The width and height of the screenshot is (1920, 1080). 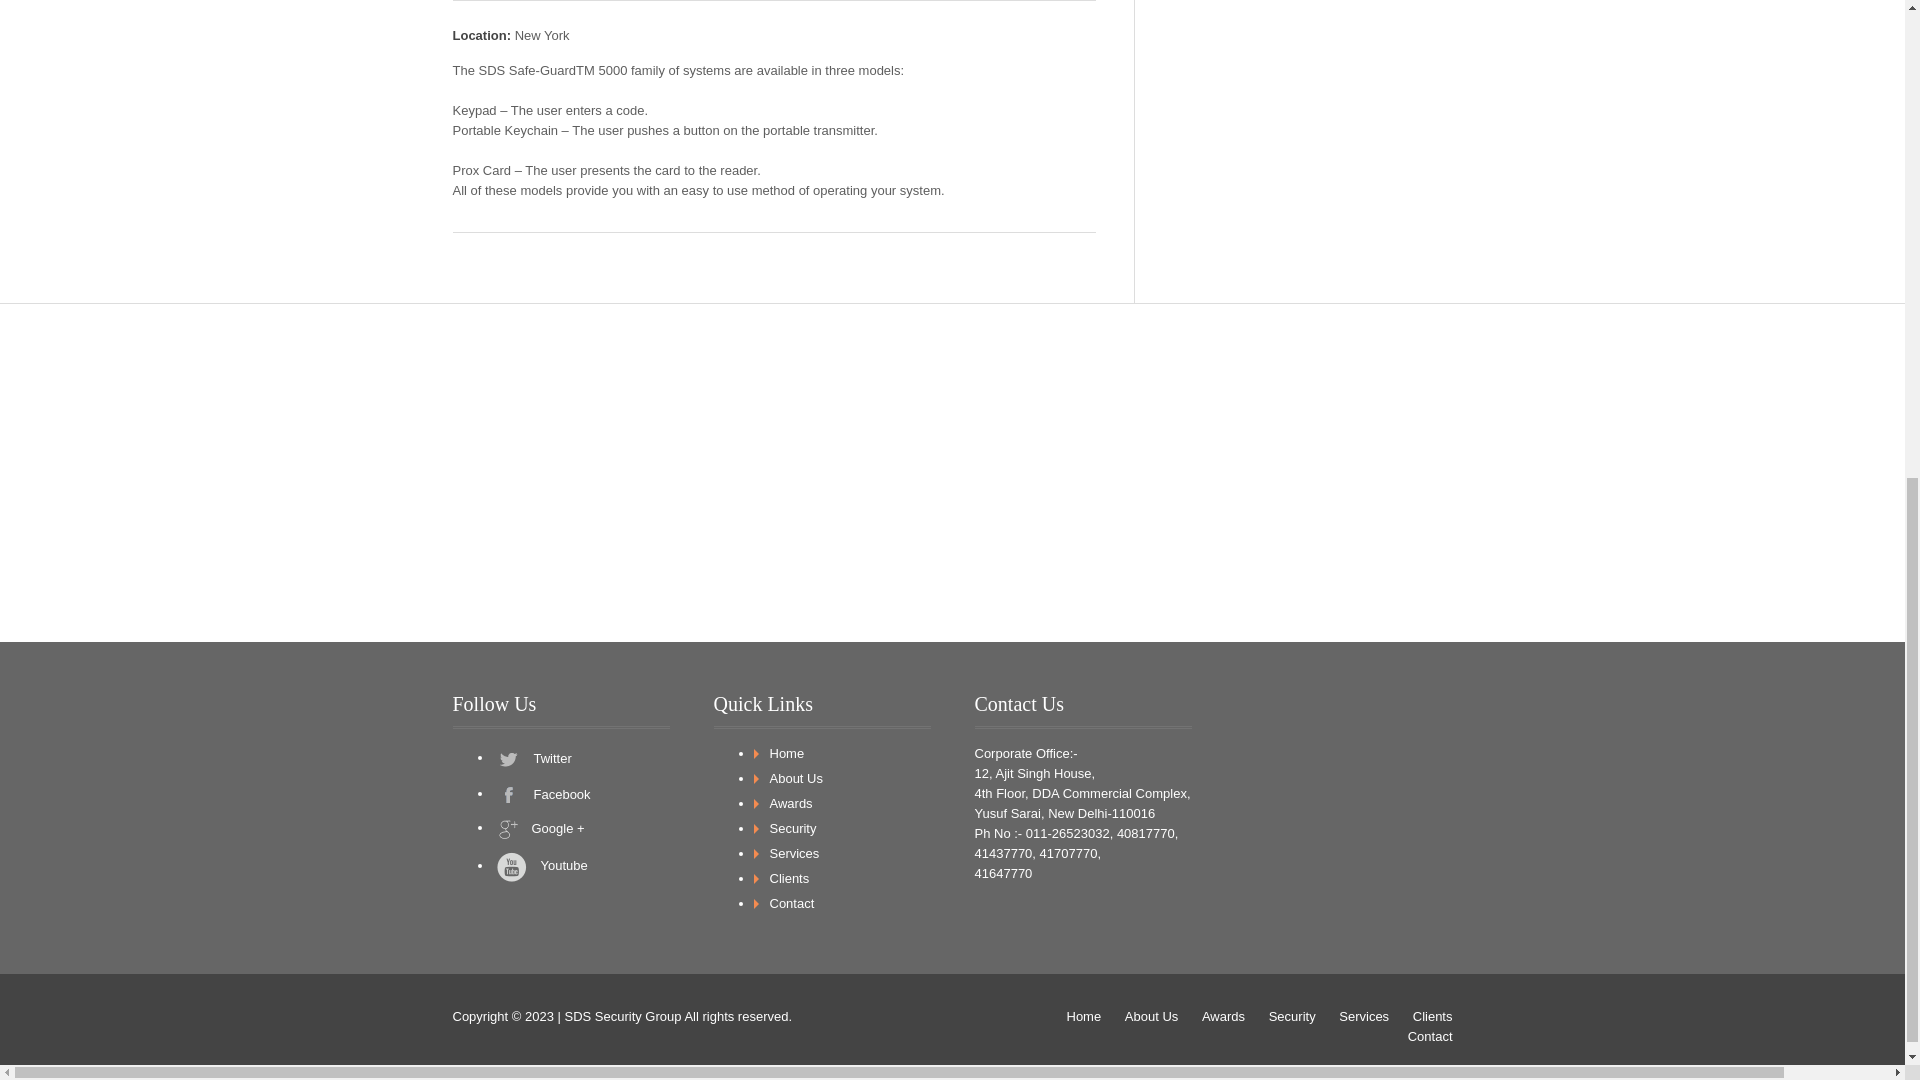 What do you see at coordinates (580, 795) in the screenshot?
I see `Facebook` at bounding box center [580, 795].